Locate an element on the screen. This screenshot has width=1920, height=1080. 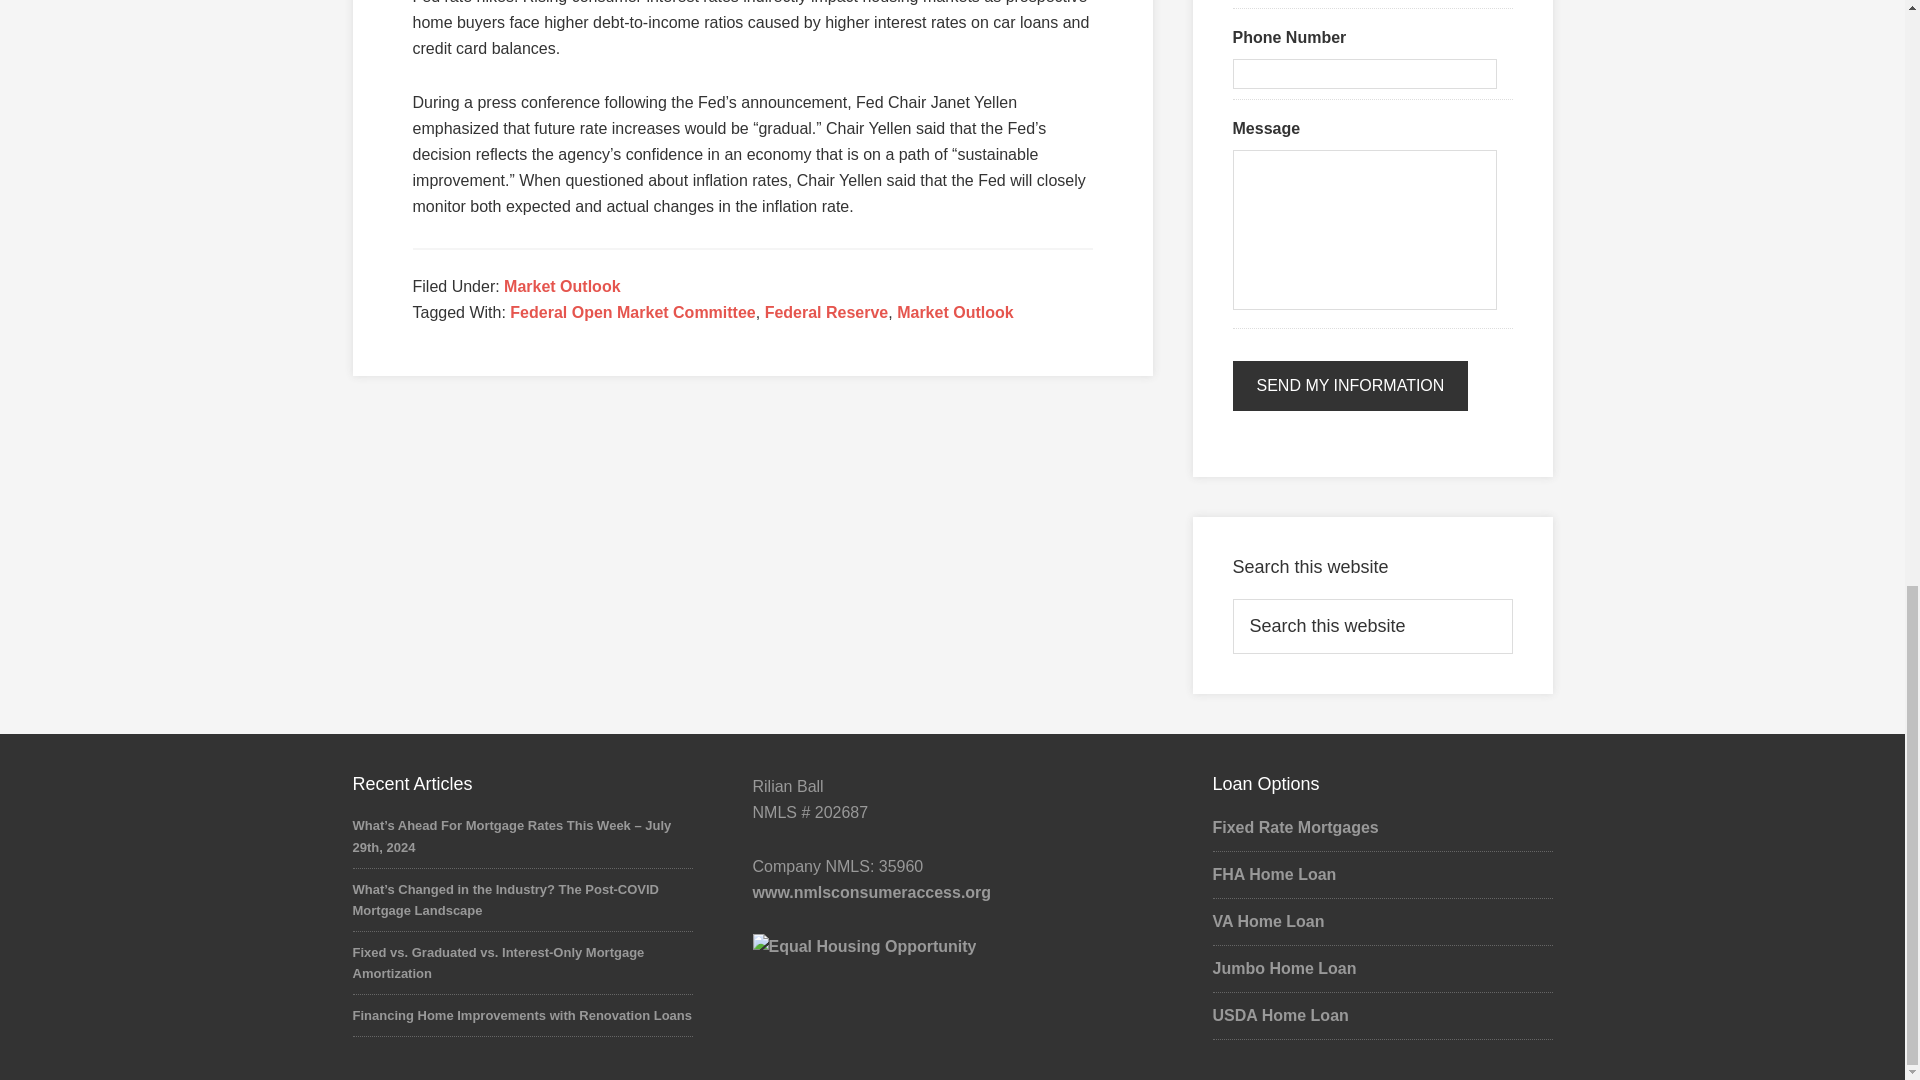
Fixed Rate Mortgages is located at coordinates (1294, 826).